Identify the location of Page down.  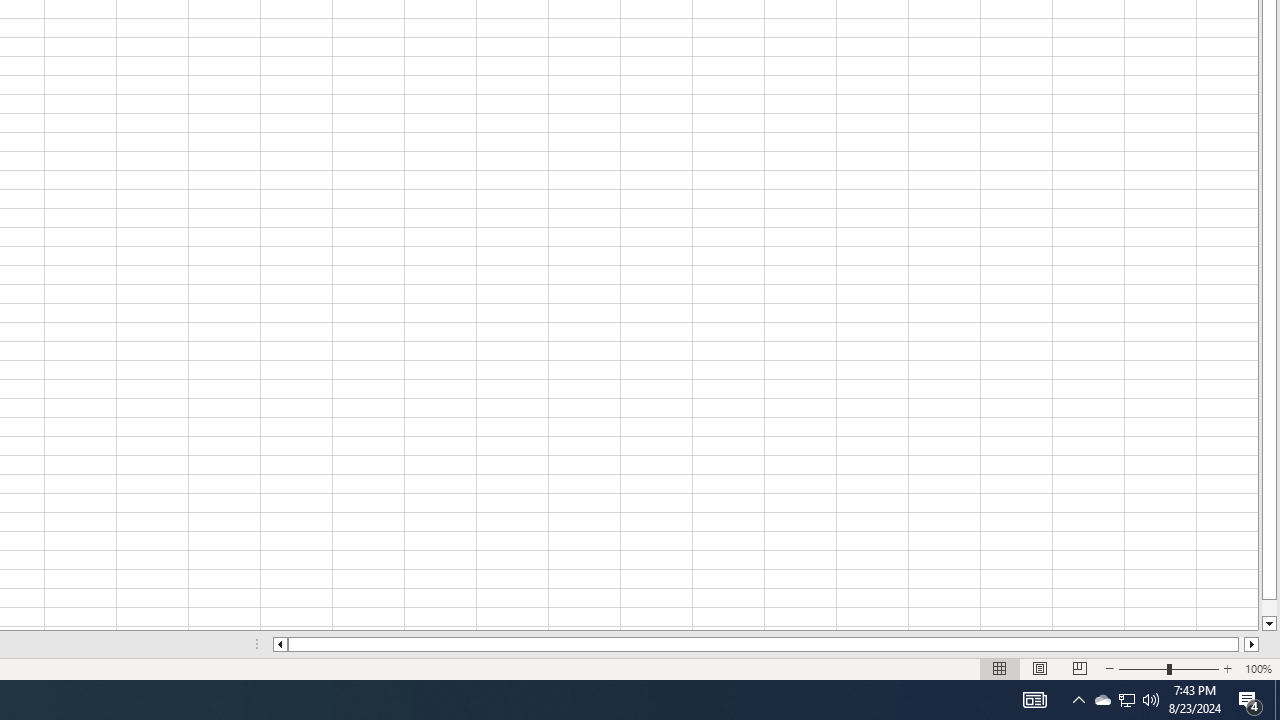
(1268, 608).